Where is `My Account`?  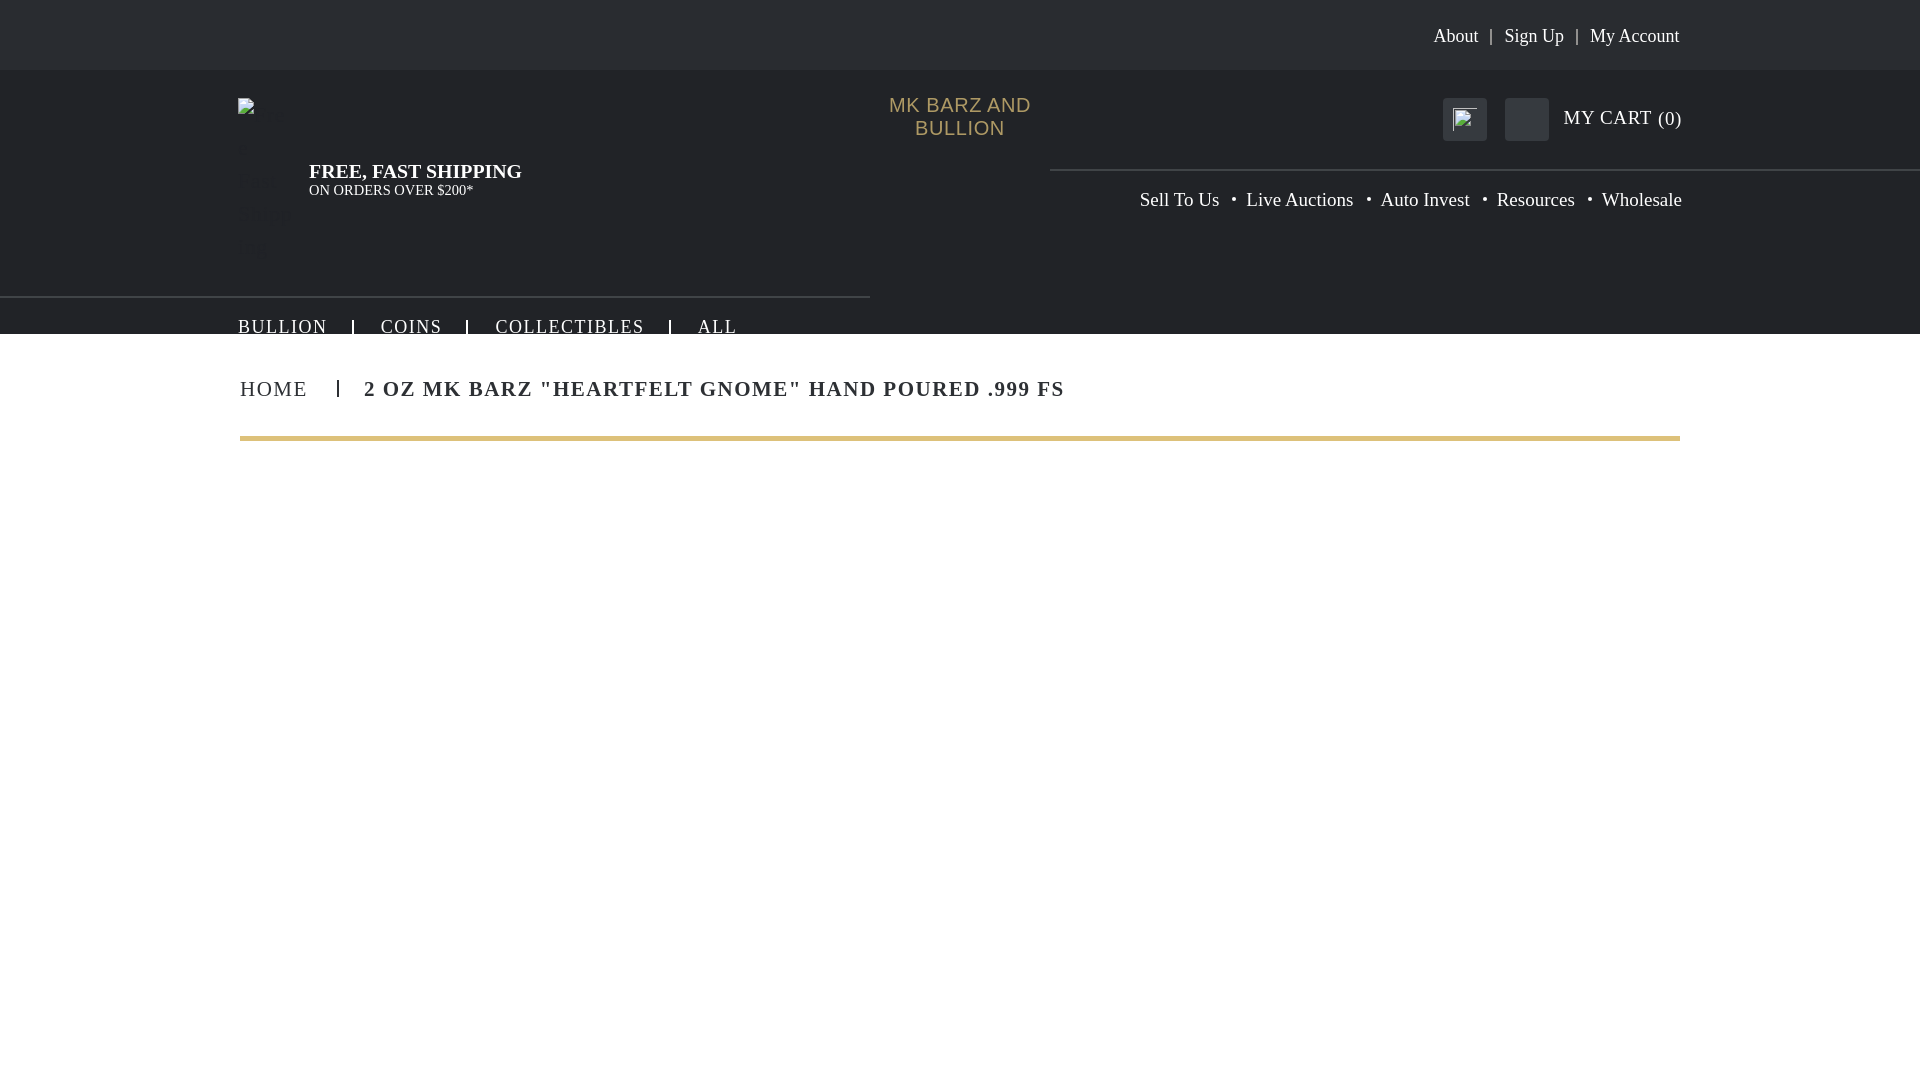 My Account is located at coordinates (1634, 36).